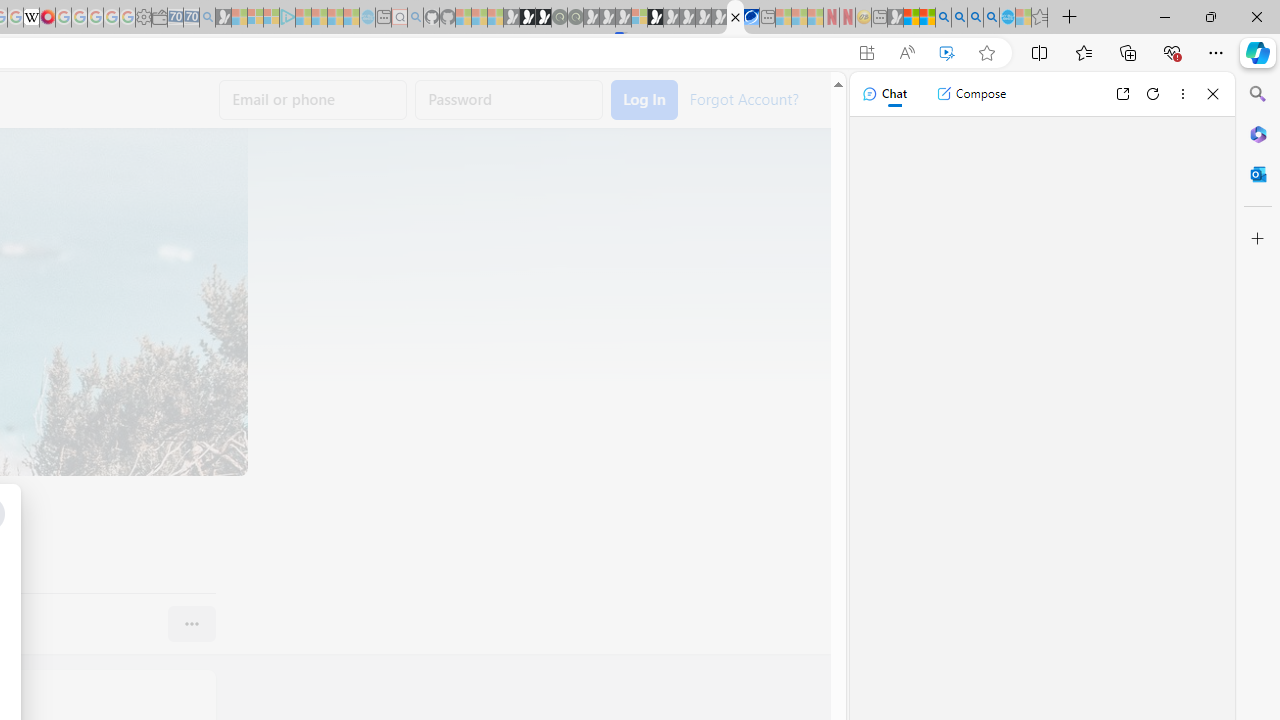 The image size is (1280, 720). I want to click on Password, so click(509, 100).